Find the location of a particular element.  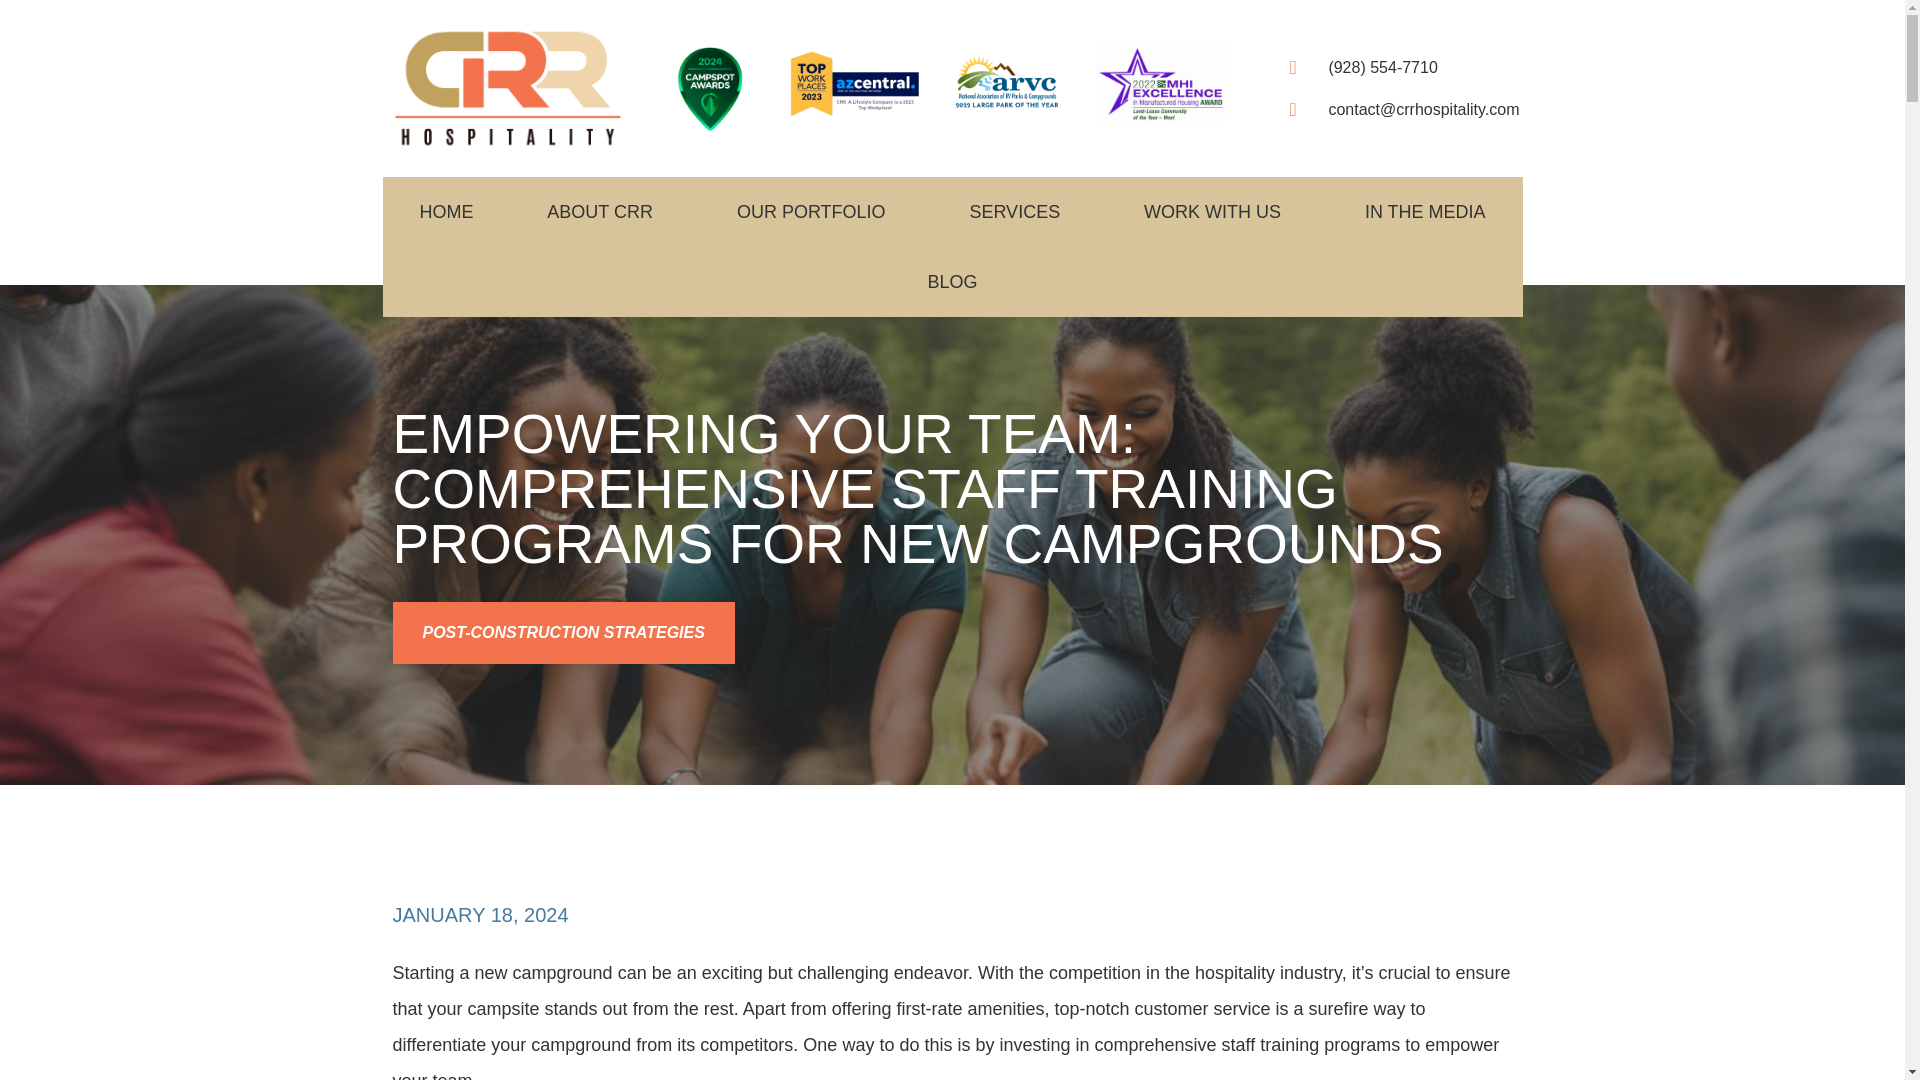

ABOUT CRR is located at coordinates (605, 212).